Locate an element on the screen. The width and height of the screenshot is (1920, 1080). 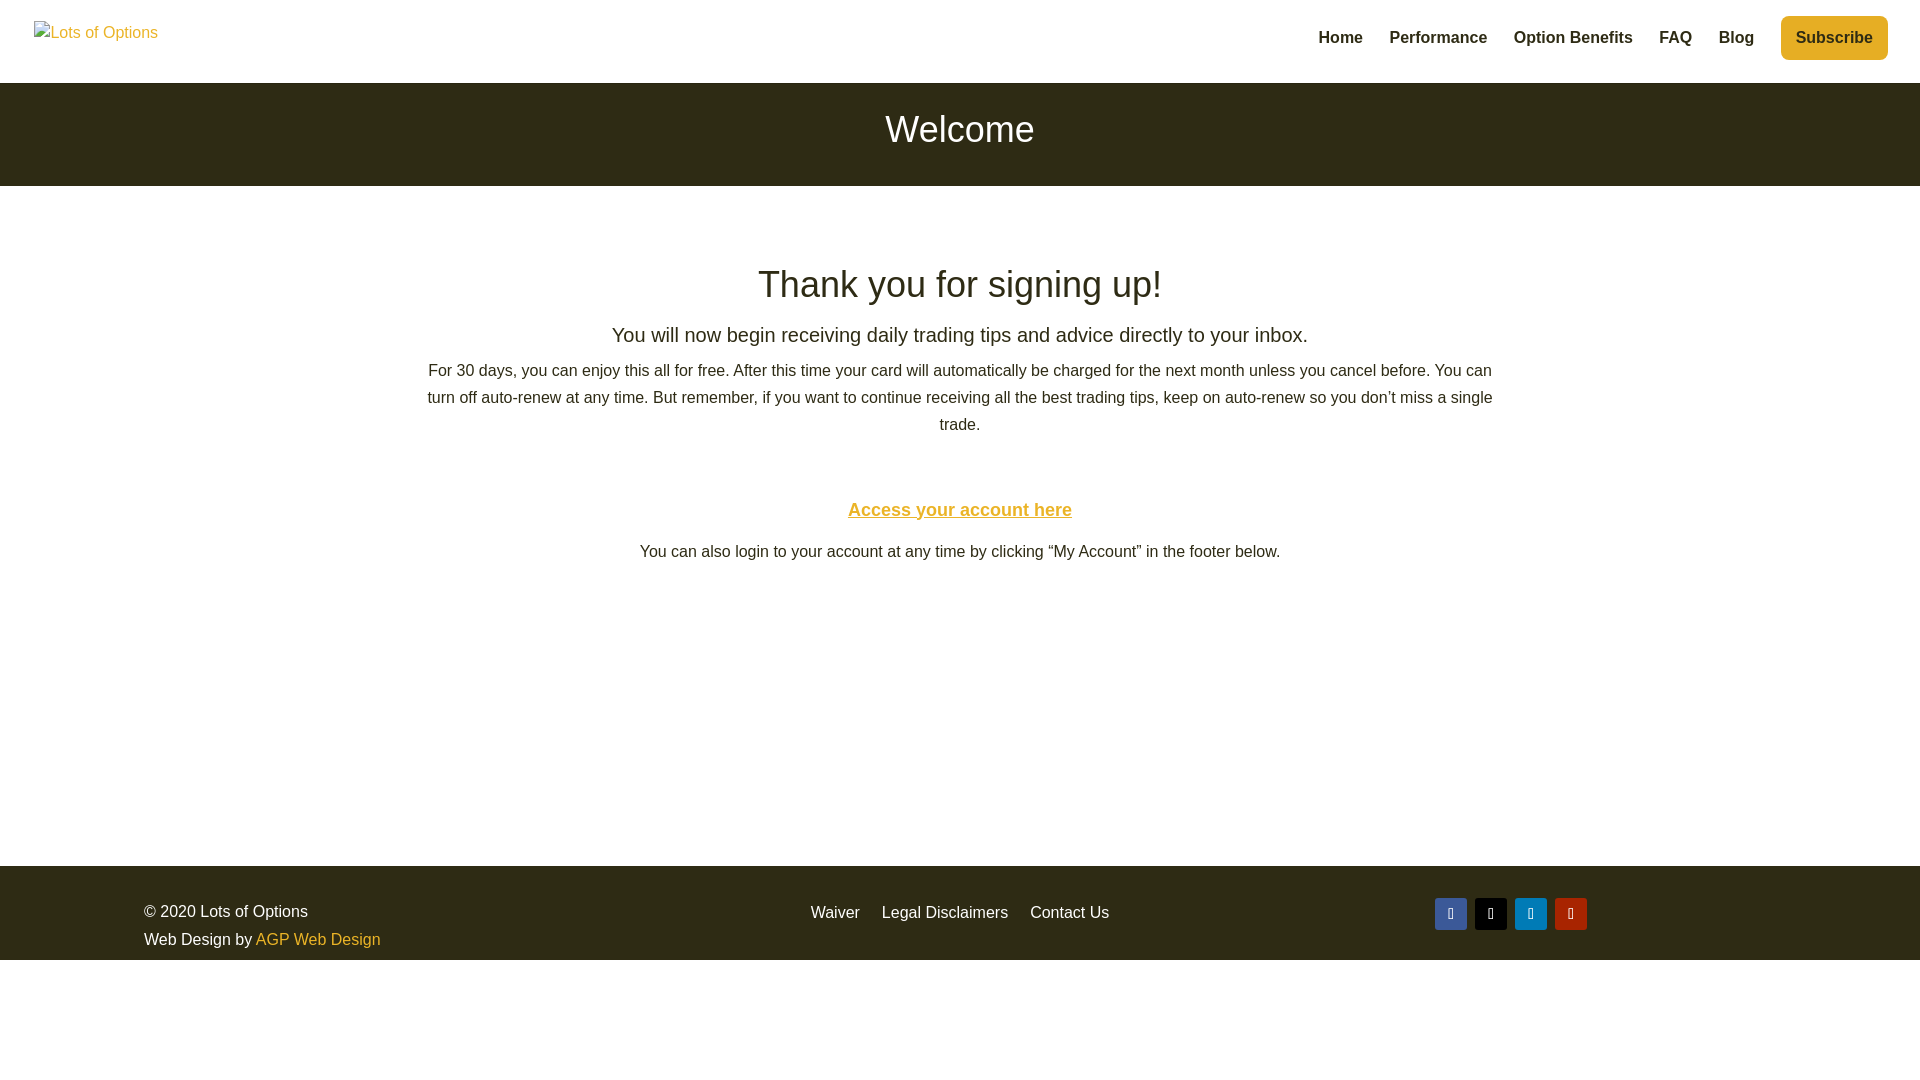
Performance is located at coordinates (1437, 57).